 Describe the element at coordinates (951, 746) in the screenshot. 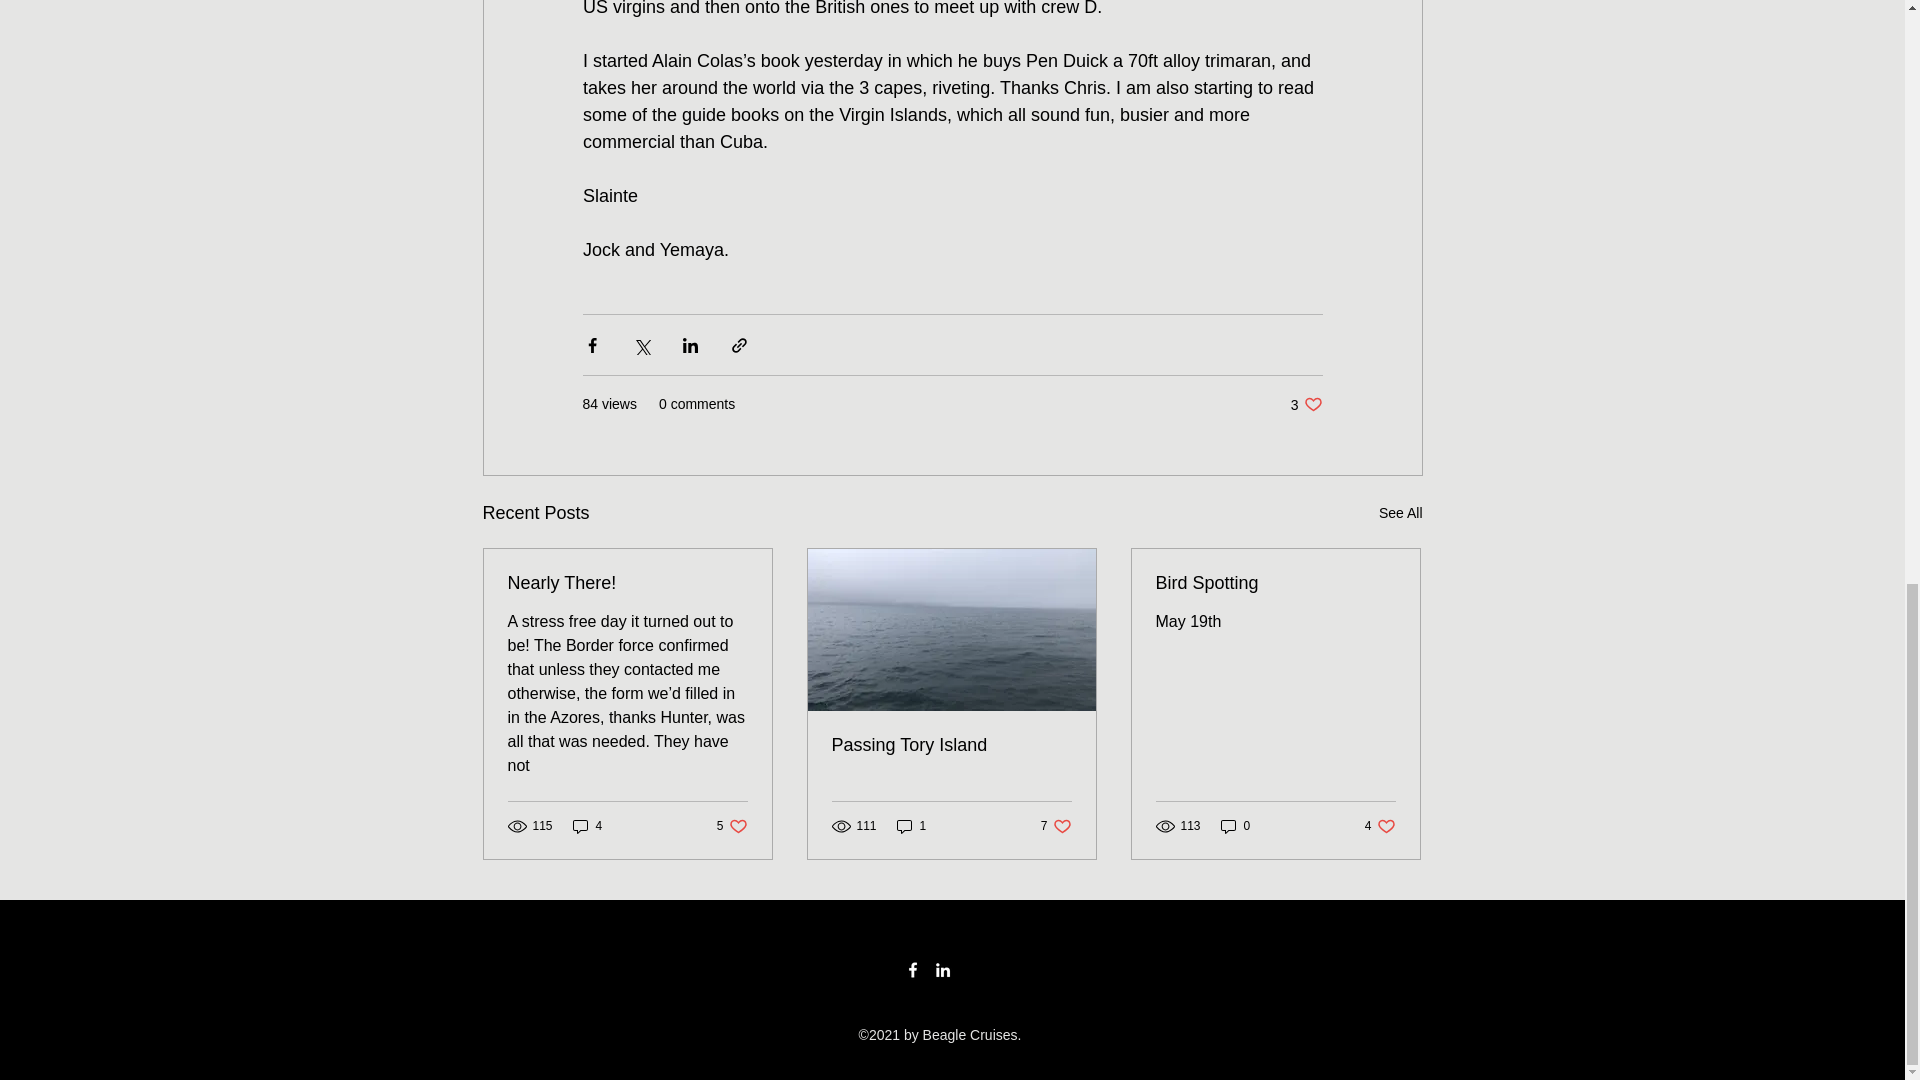

I see `Passing Tory Island` at that location.